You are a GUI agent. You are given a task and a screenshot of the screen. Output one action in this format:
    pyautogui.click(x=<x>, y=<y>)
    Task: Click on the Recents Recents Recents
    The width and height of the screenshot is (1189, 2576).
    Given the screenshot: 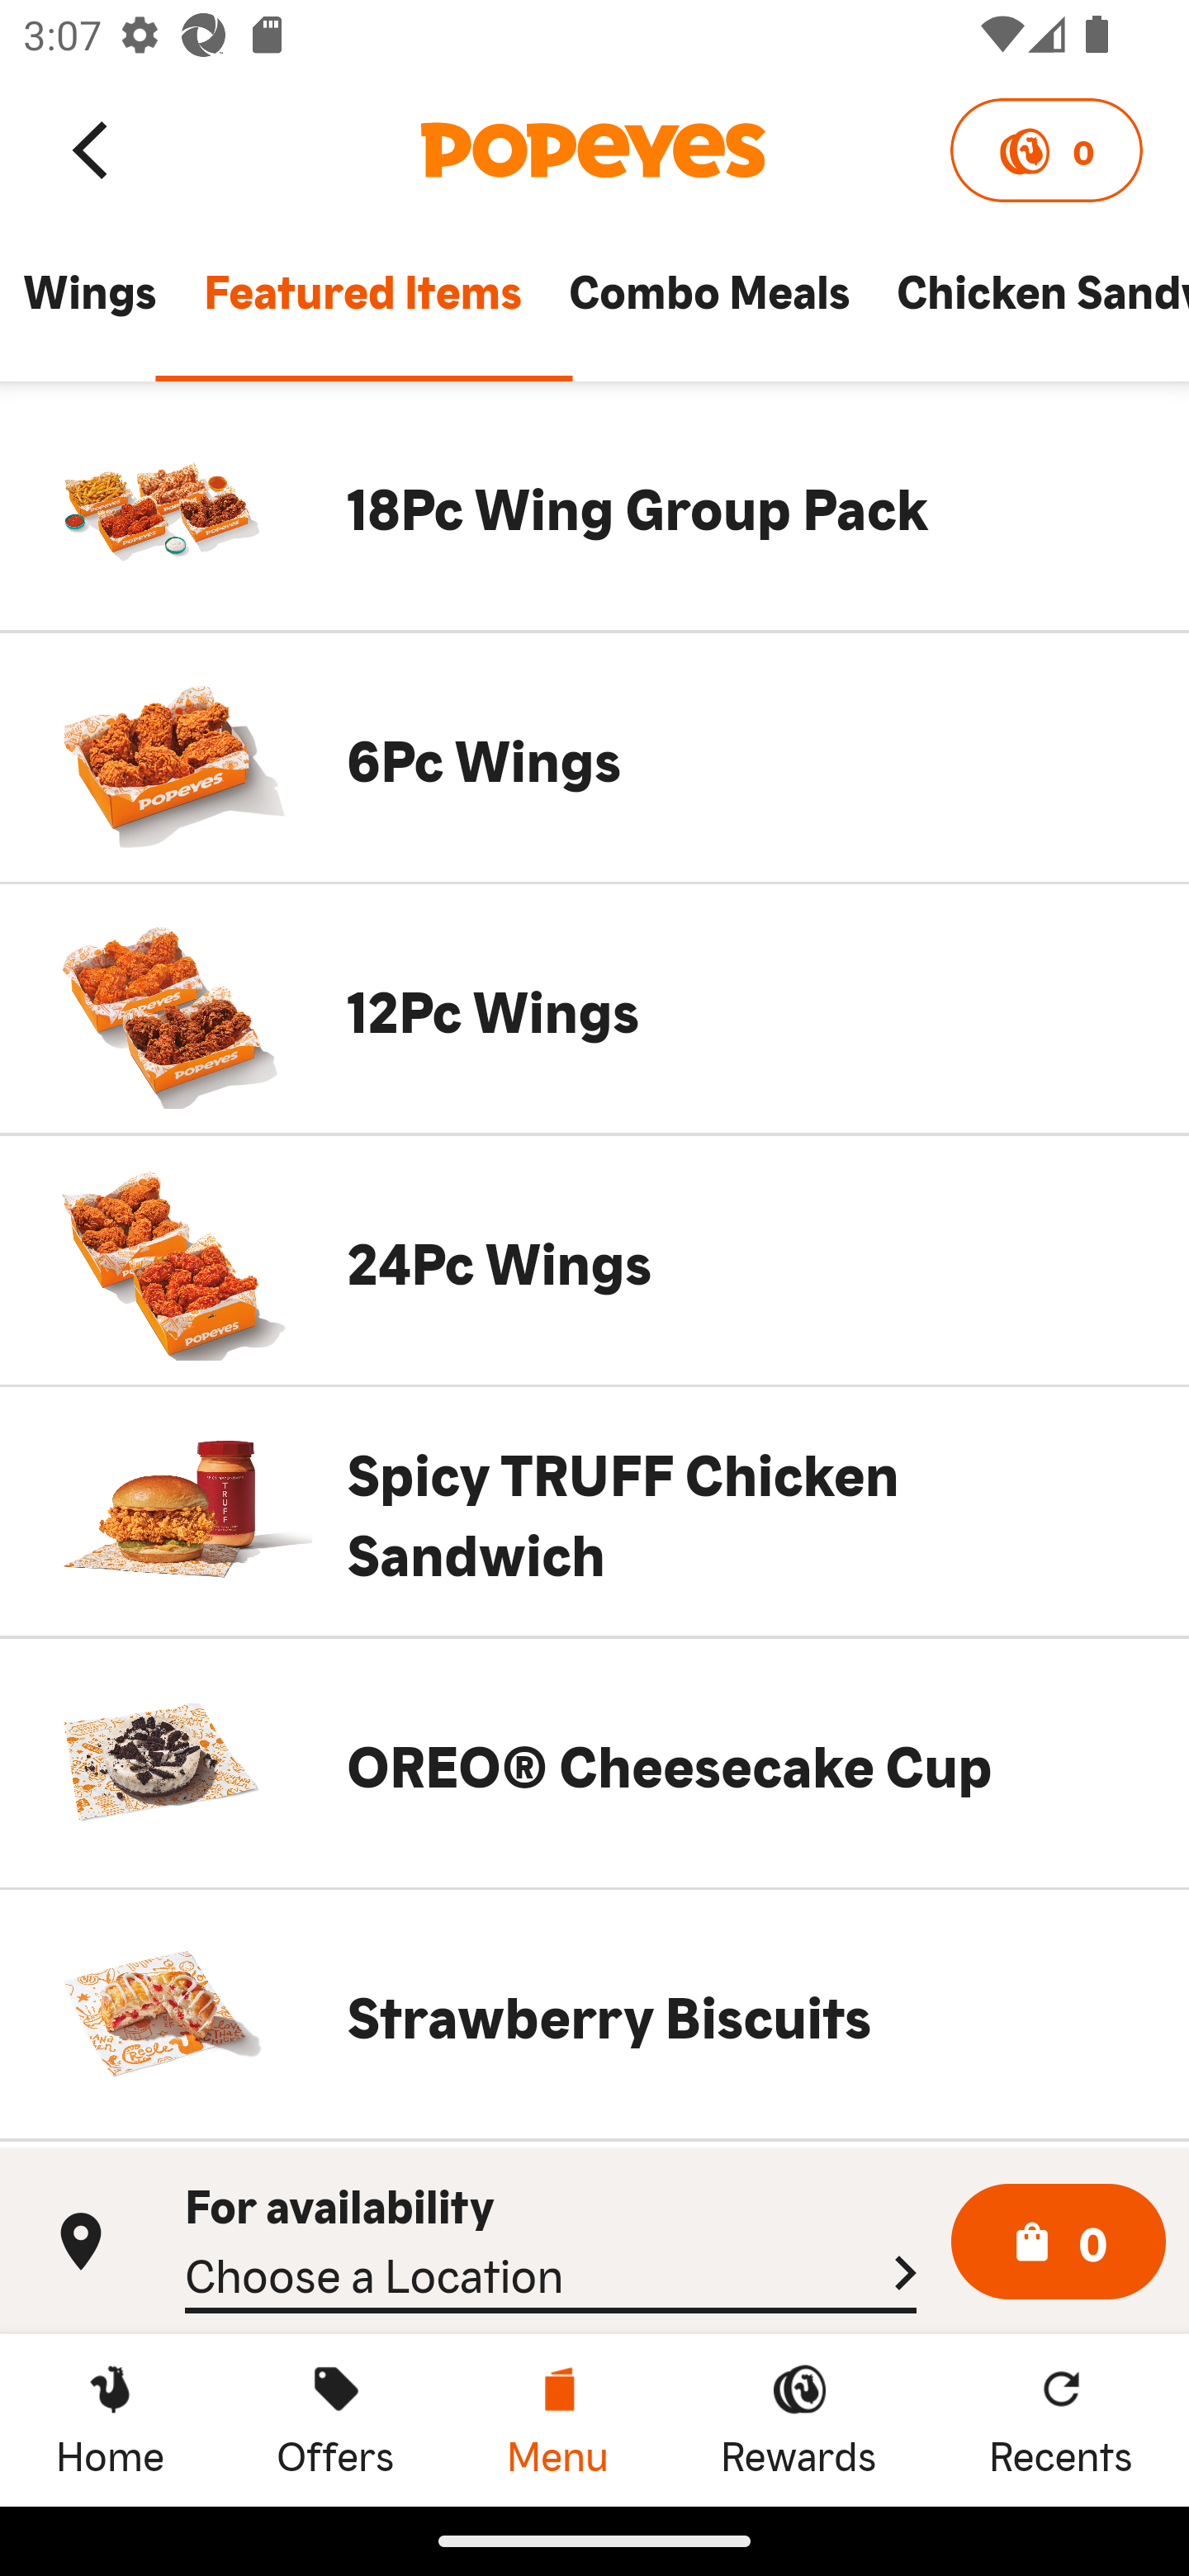 What is the action you would take?
    pyautogui.click(x=1061, y=2419)
    